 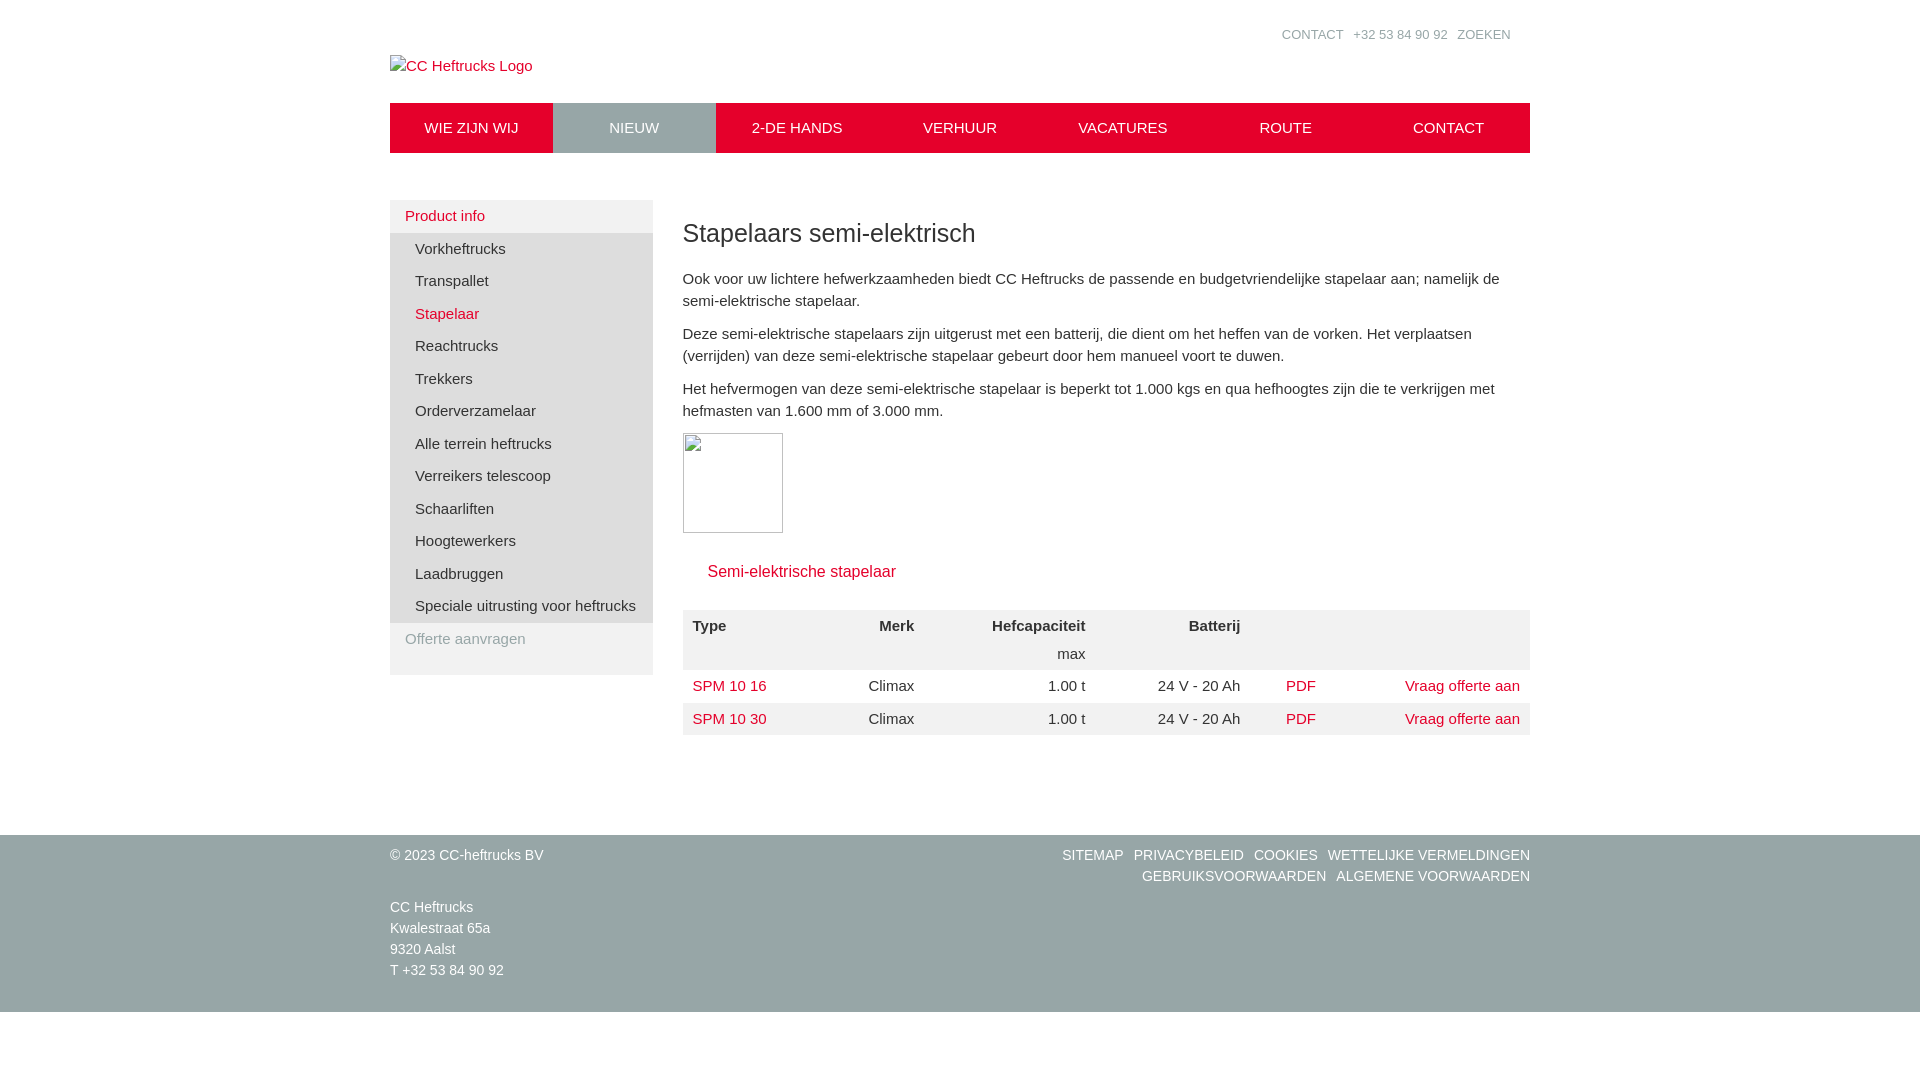 I want to click on VERHUUR, so click(x=960, y=128).